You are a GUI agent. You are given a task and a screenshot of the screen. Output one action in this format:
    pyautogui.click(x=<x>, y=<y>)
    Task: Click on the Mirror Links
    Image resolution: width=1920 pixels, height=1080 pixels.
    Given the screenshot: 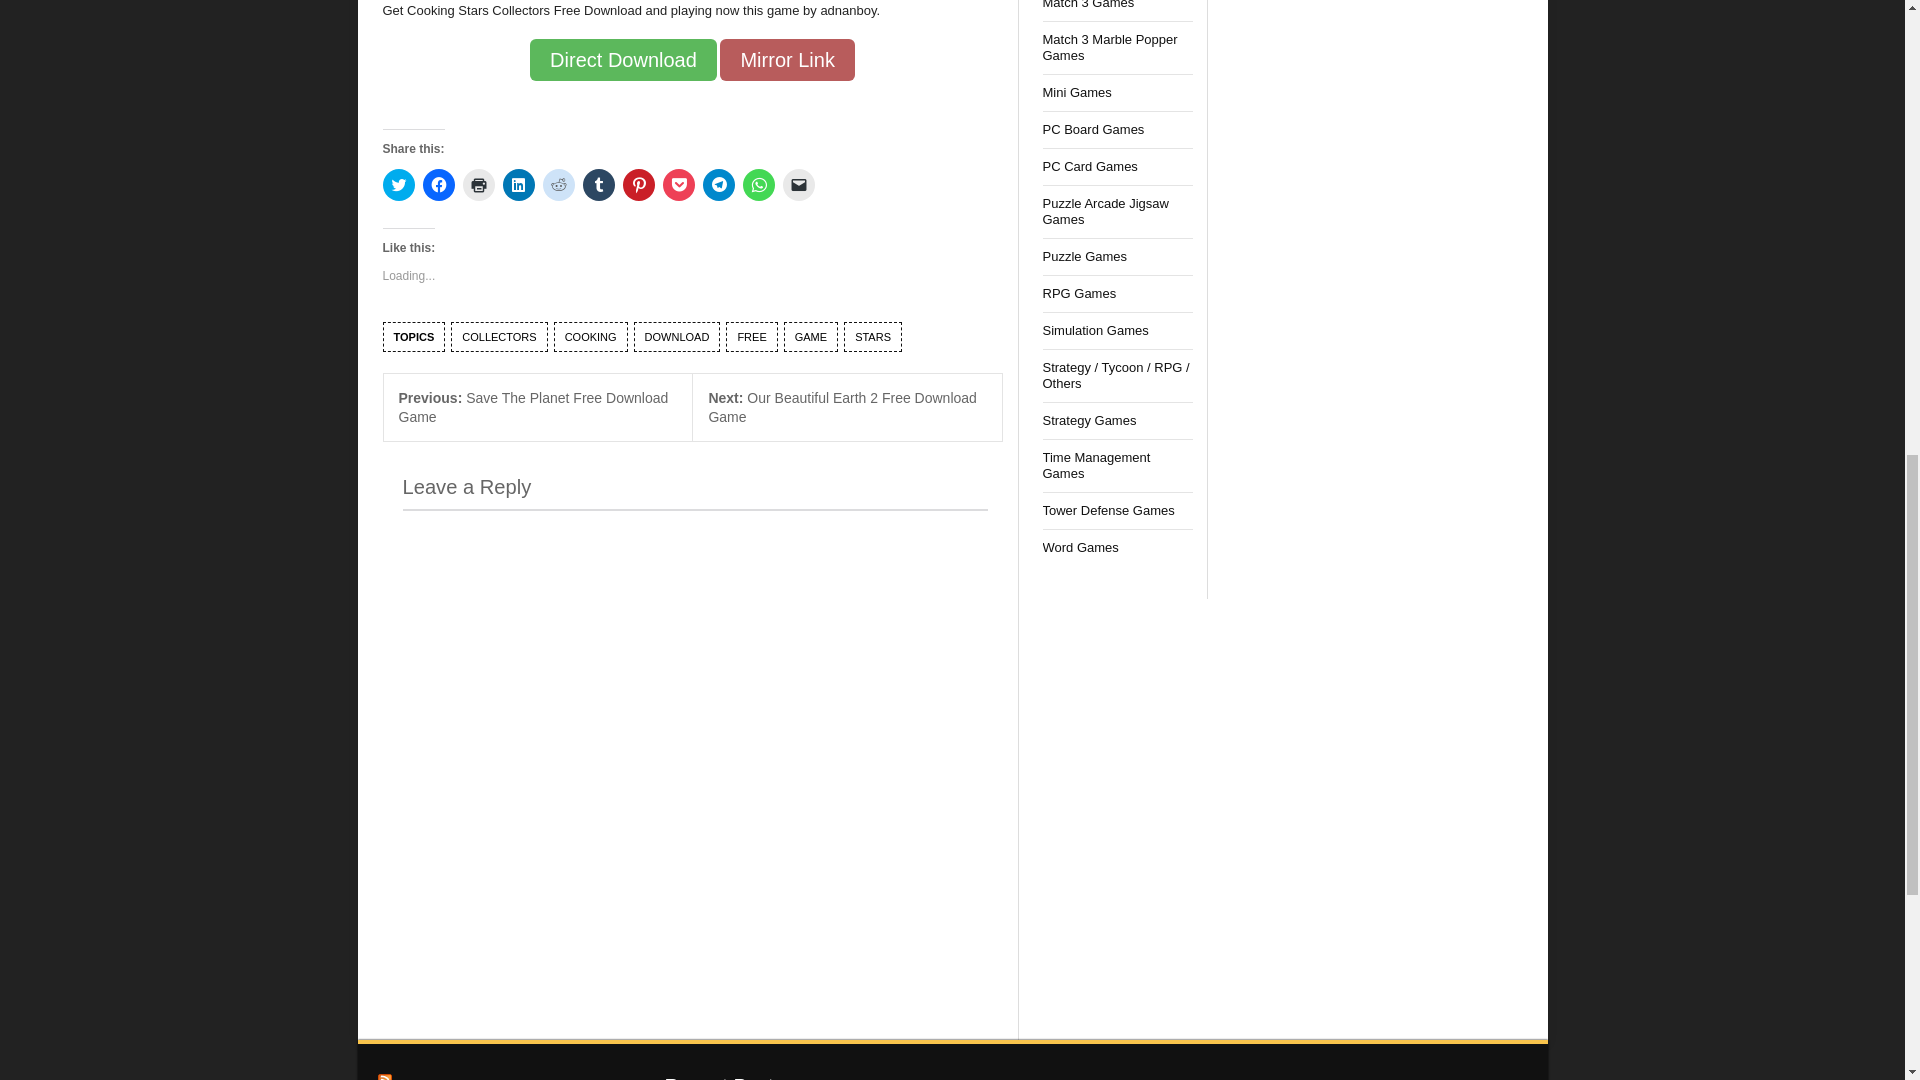 What is the action you would take?
    pyautogui.click(x=787, y=60)
    